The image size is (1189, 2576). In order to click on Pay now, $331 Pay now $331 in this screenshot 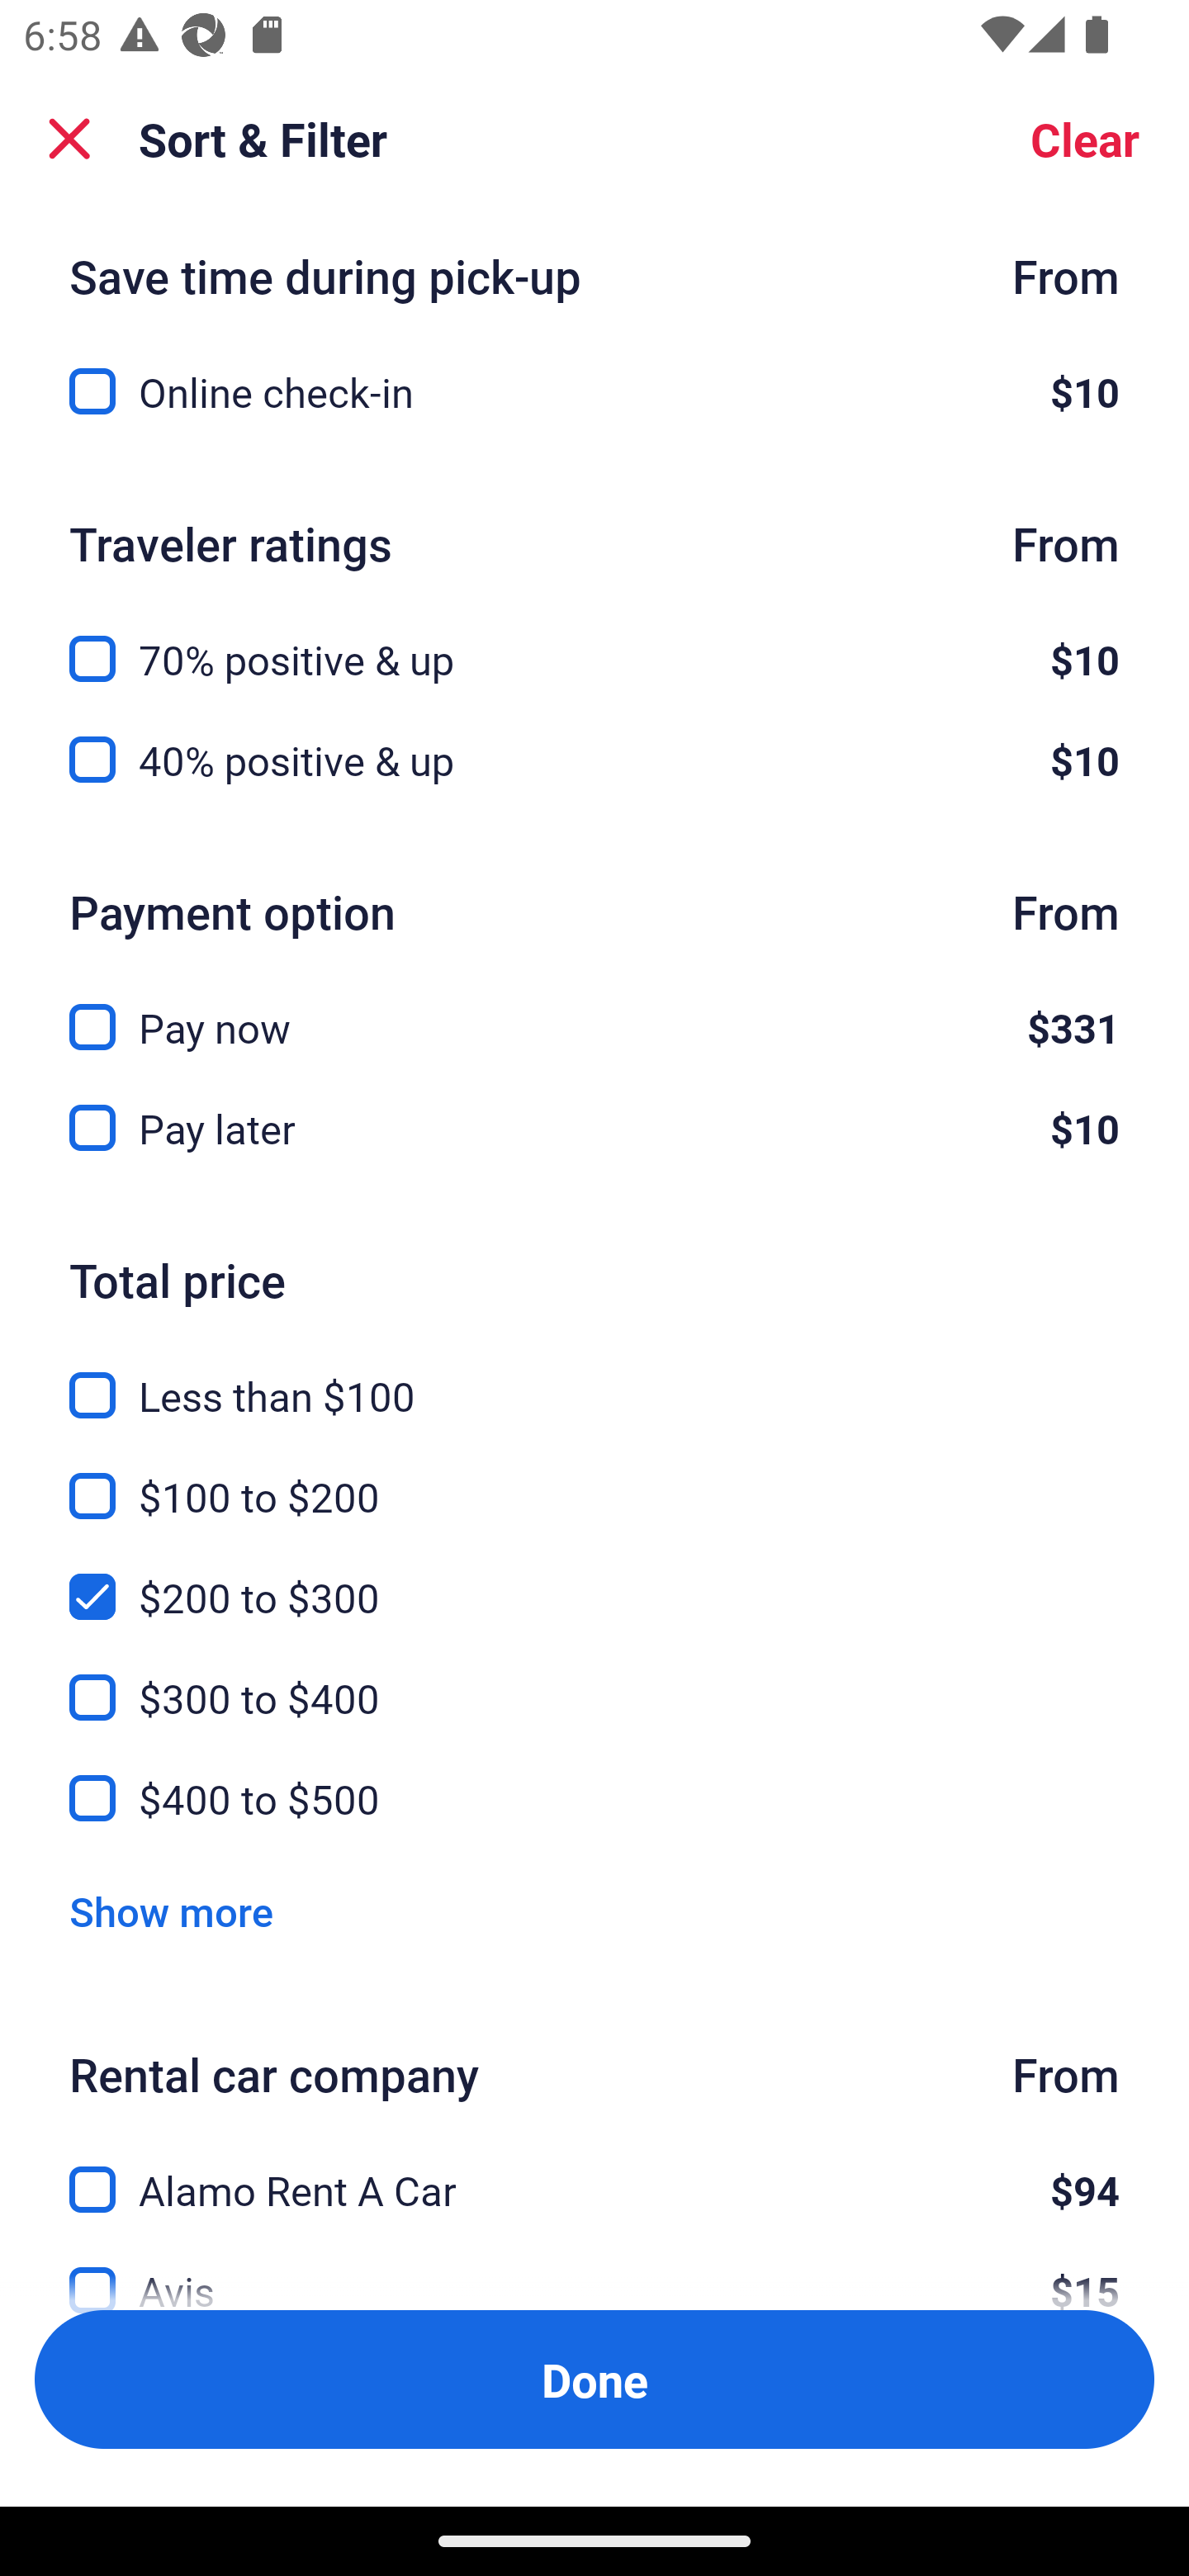, I will do `click(594, 1008)`.